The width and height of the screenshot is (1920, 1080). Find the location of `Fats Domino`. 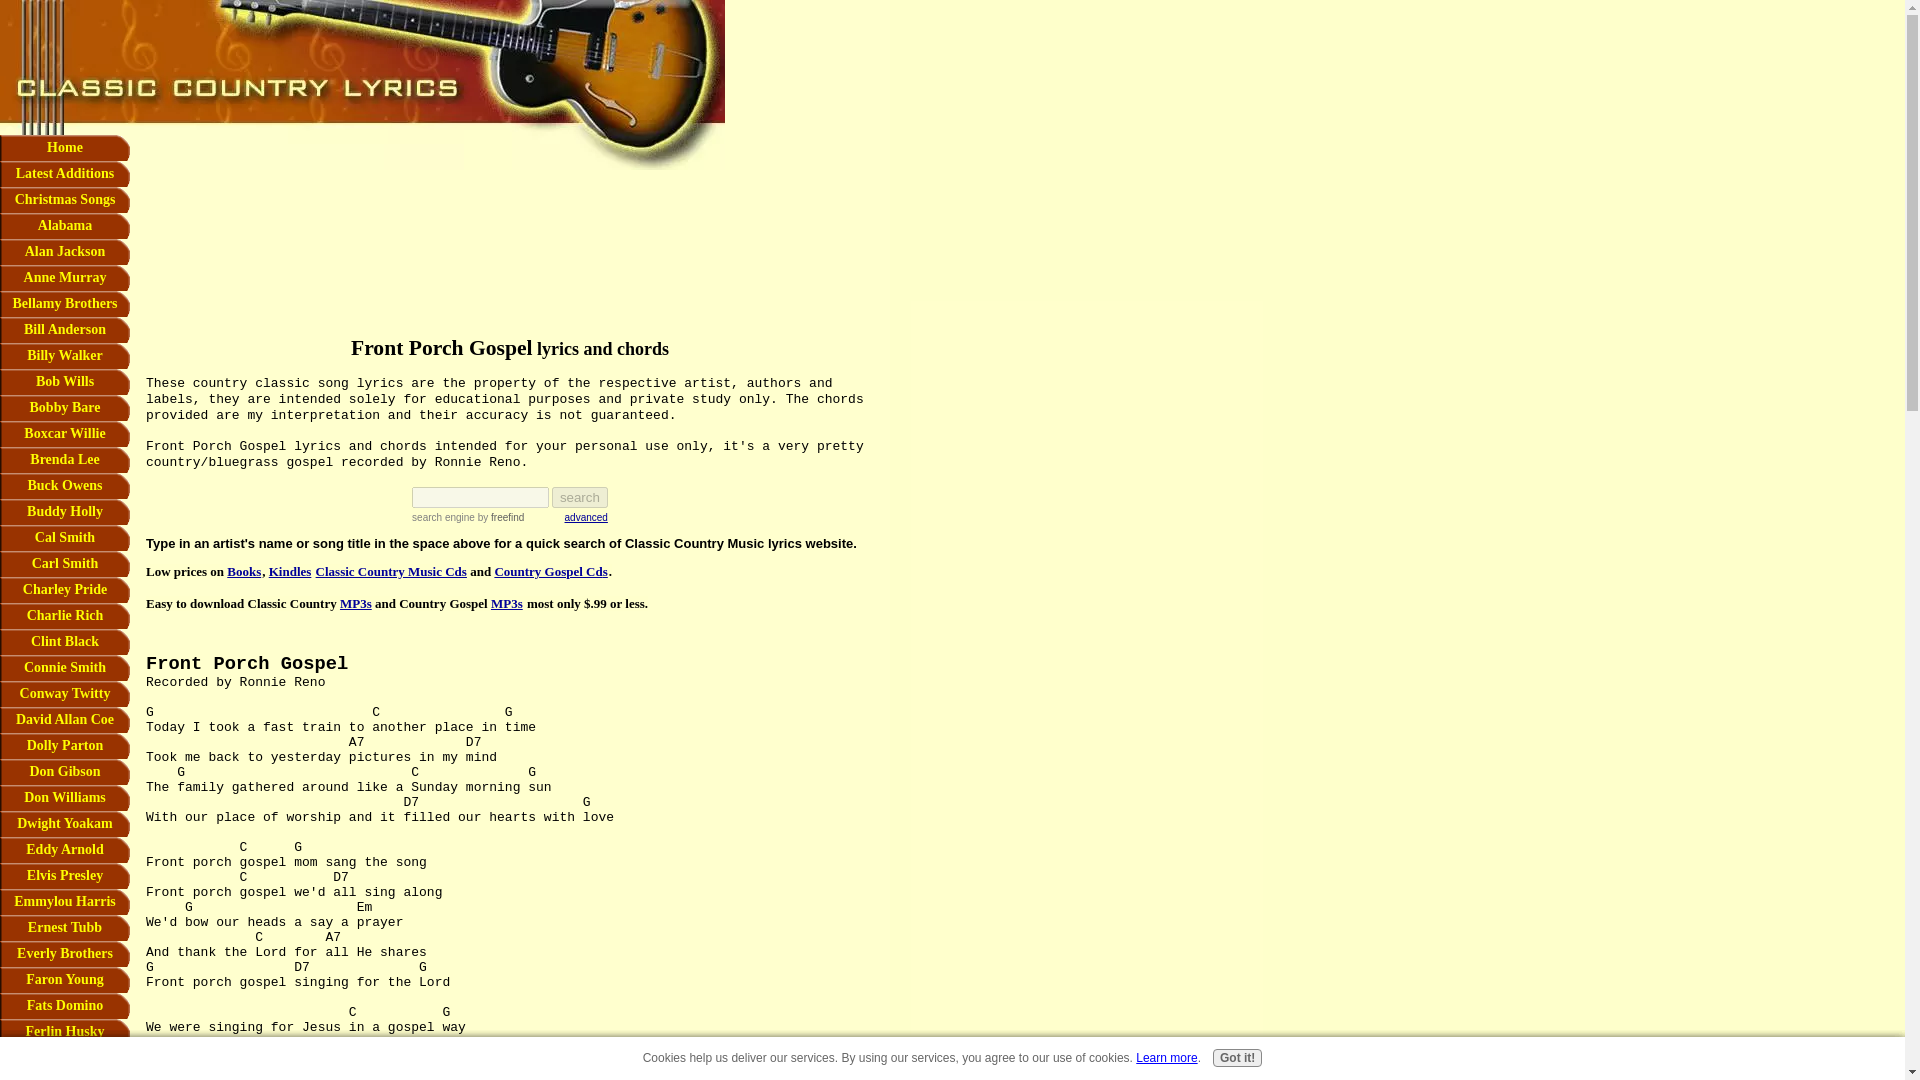

Fats Domino is located at coordinates (65, 1006).